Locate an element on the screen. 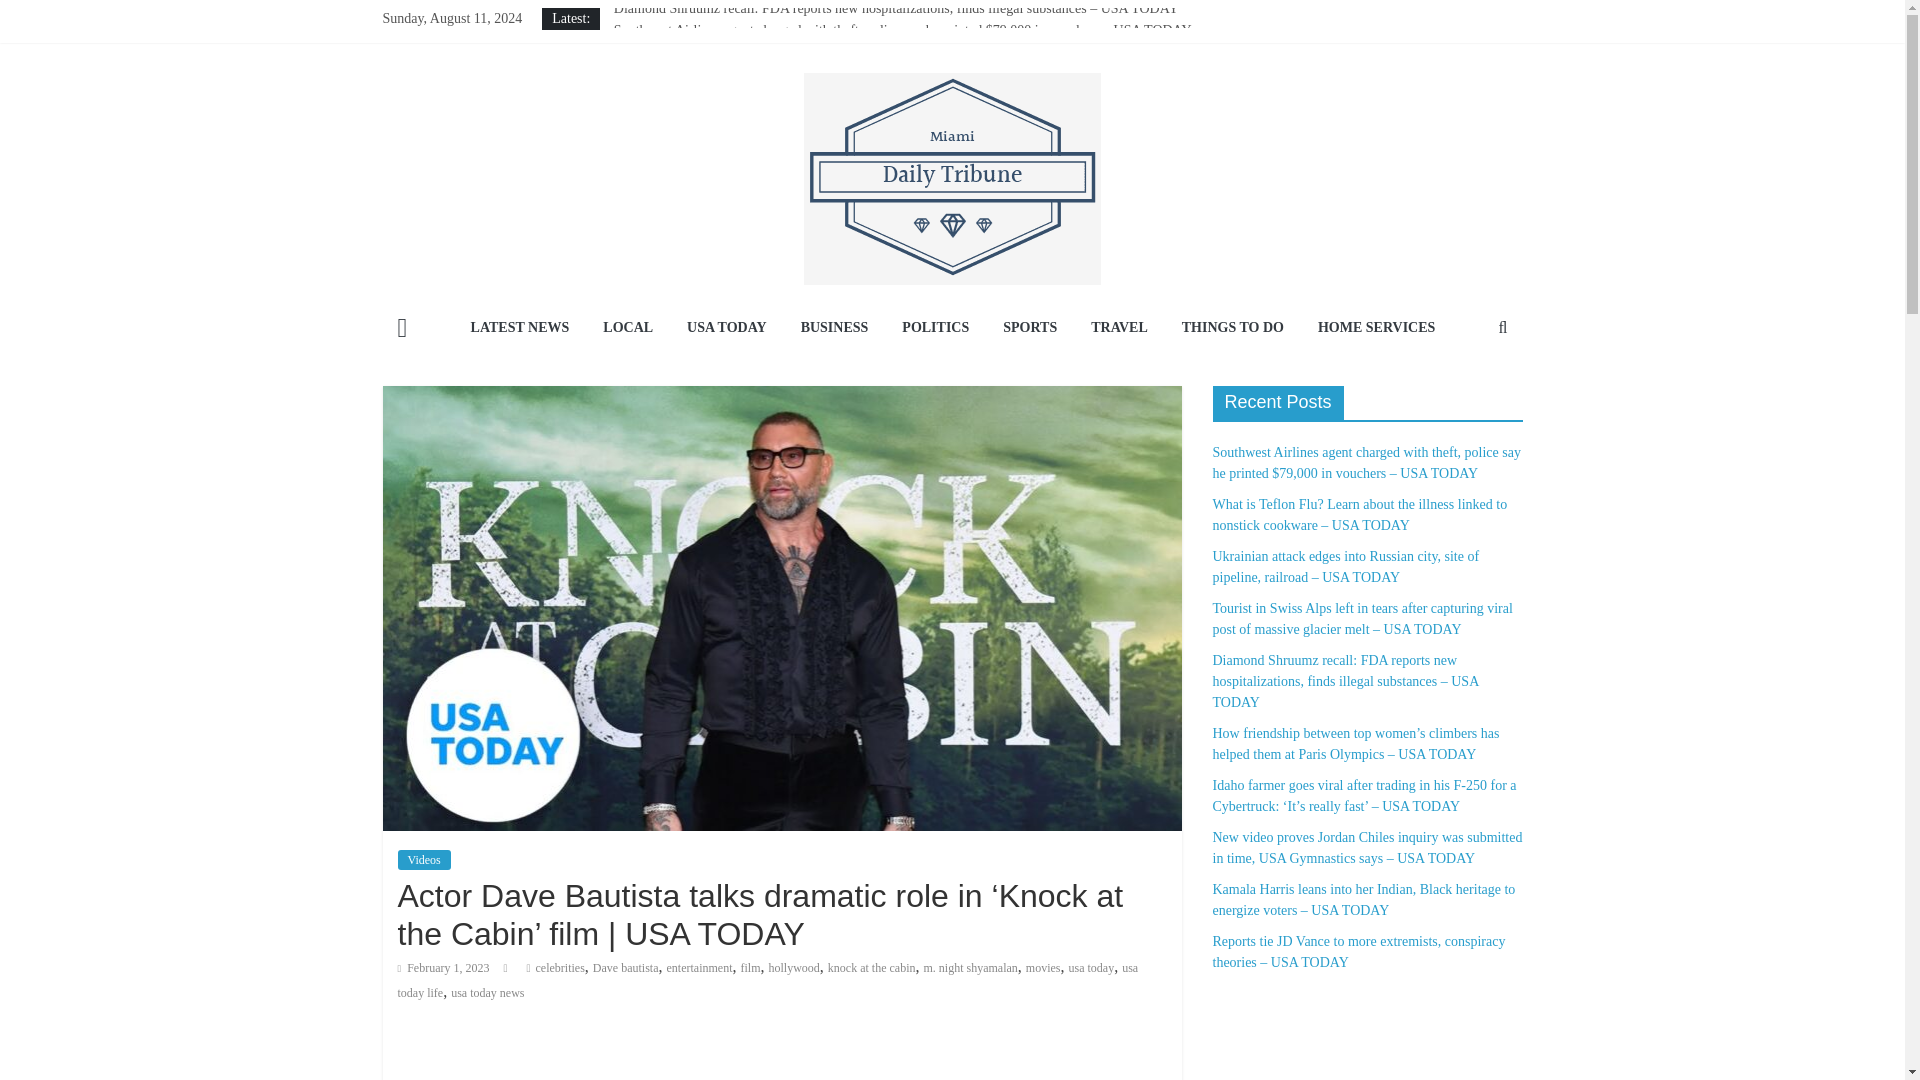  celebrities is located at coordinates (560, 968).